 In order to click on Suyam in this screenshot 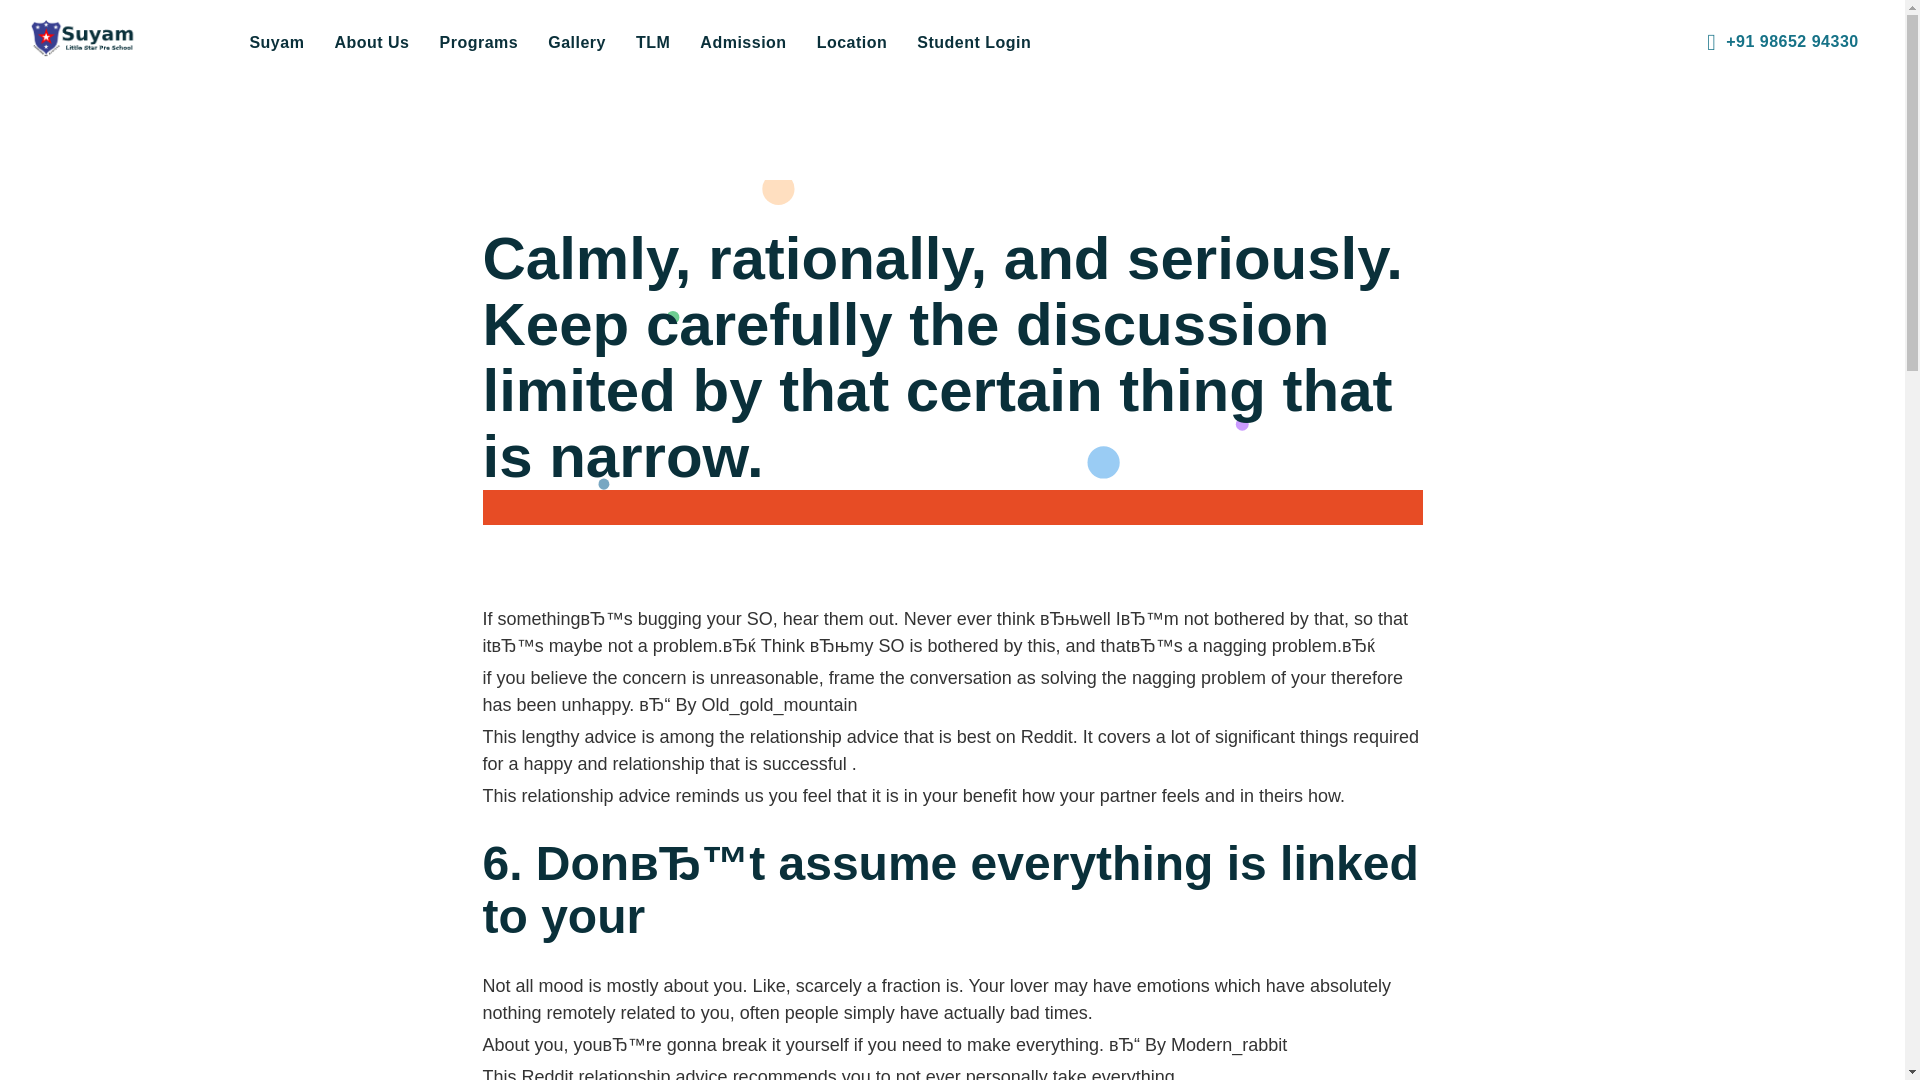, I will do `click(276, 42)`.